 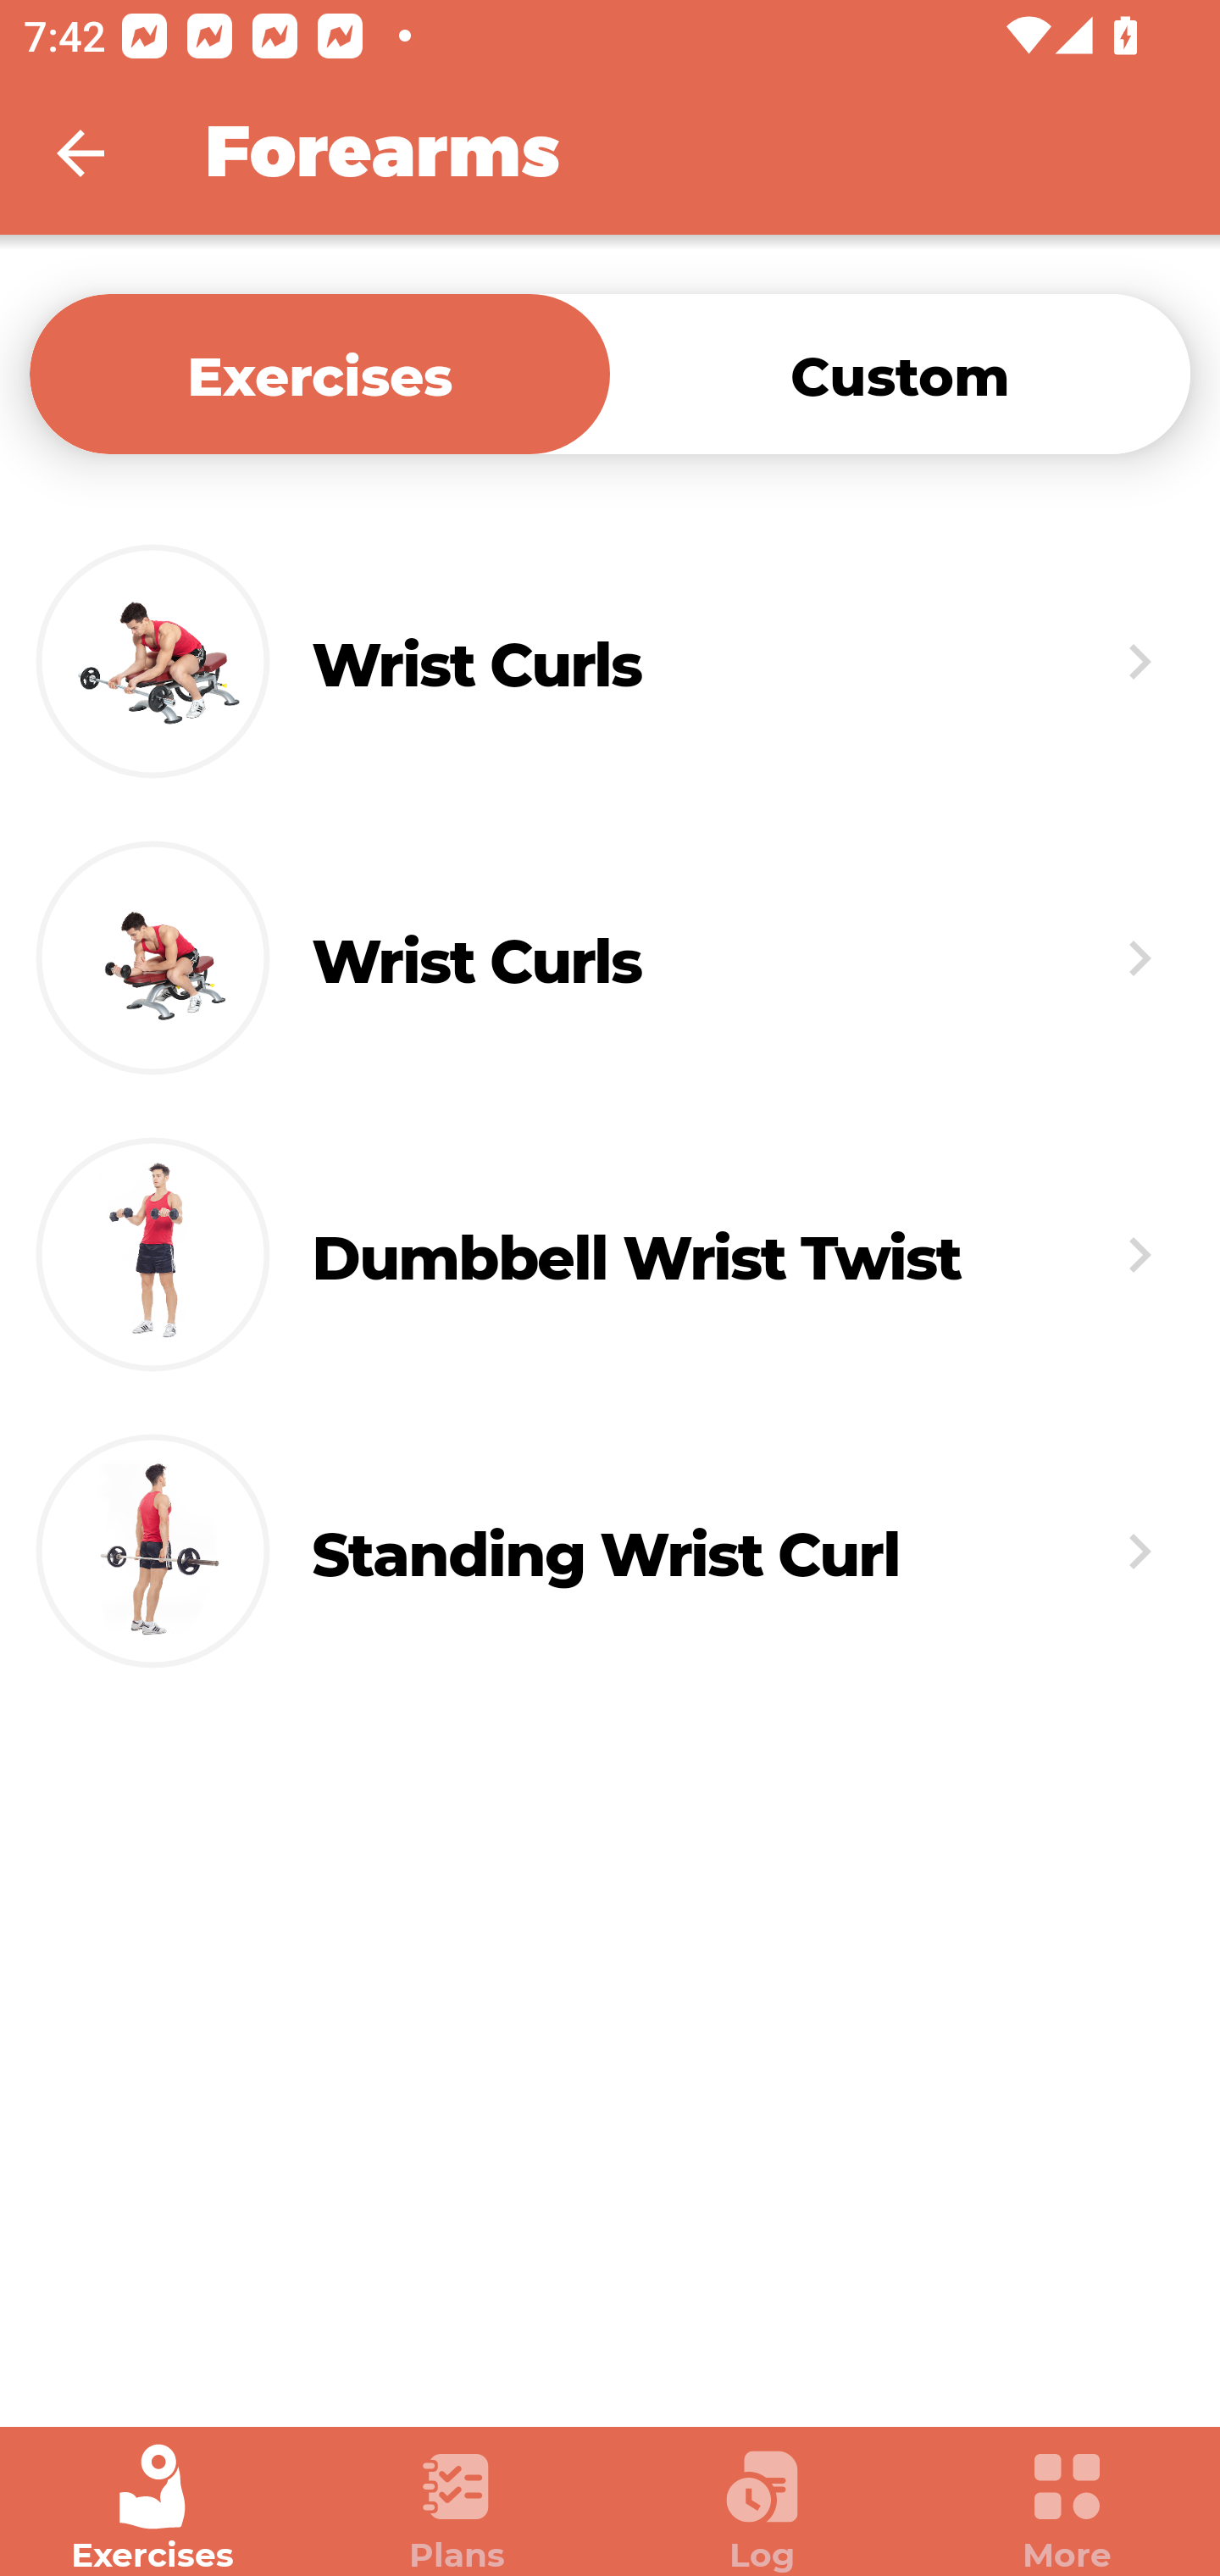 What do you see at coordinates (762, 2508) in the screenshot?
I see `Log` at bounding box center [762, 2508].